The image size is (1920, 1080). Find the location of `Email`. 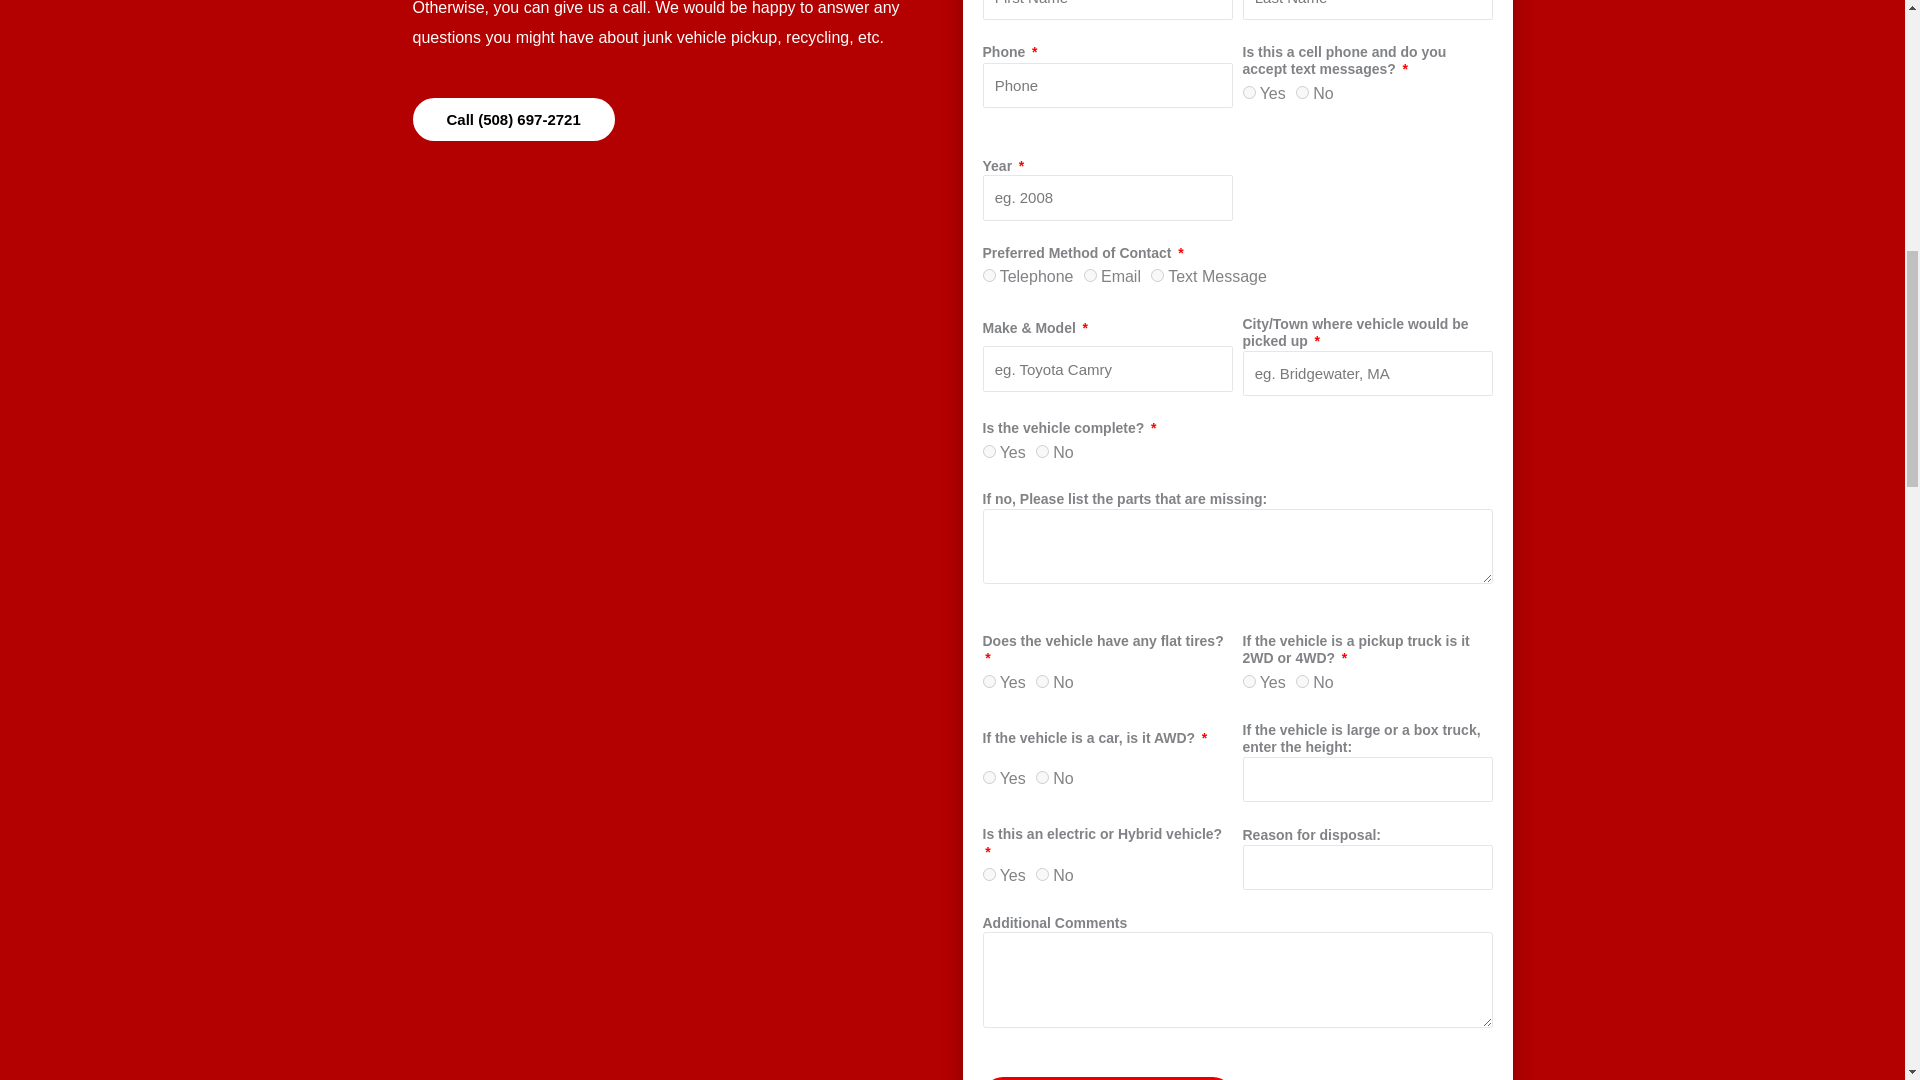

Email is located at coordinates (1090, 274).